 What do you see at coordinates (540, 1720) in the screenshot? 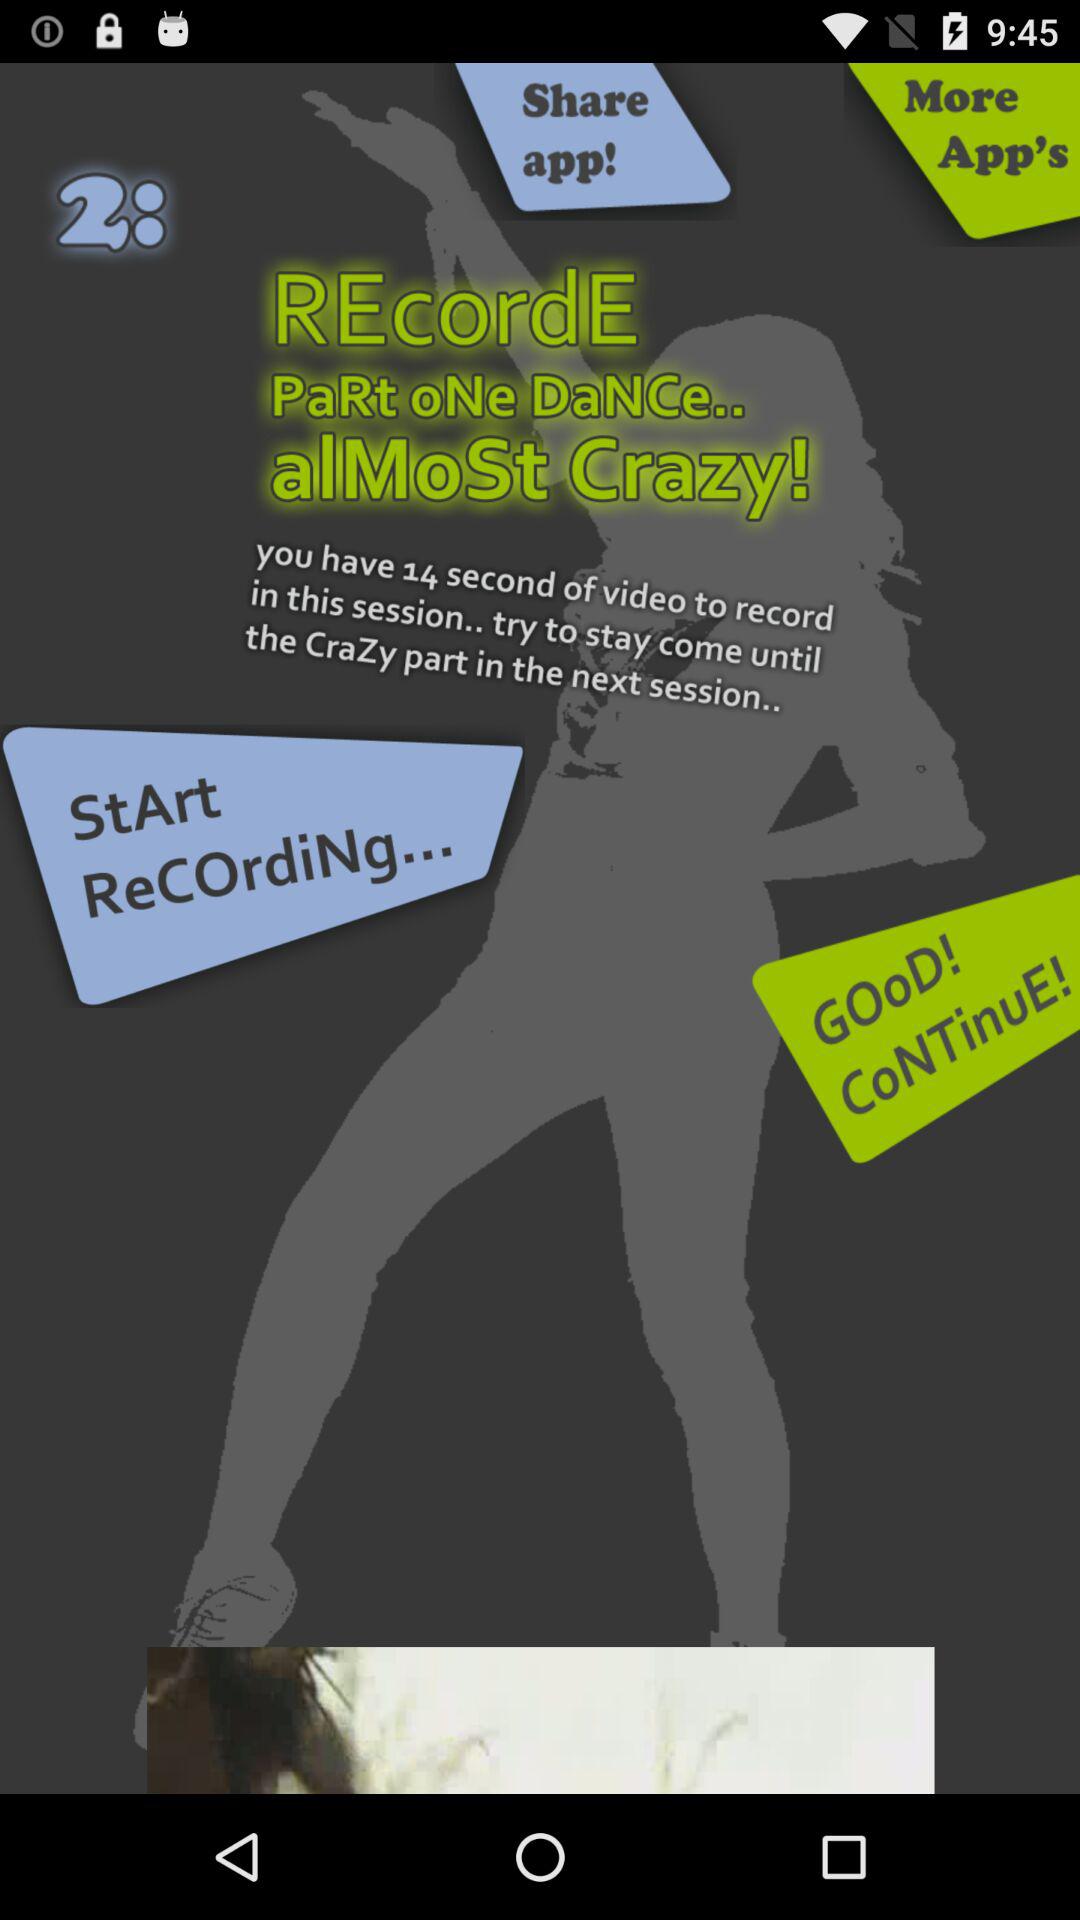
I see `this add watch` at bounding box center [540, 1720].